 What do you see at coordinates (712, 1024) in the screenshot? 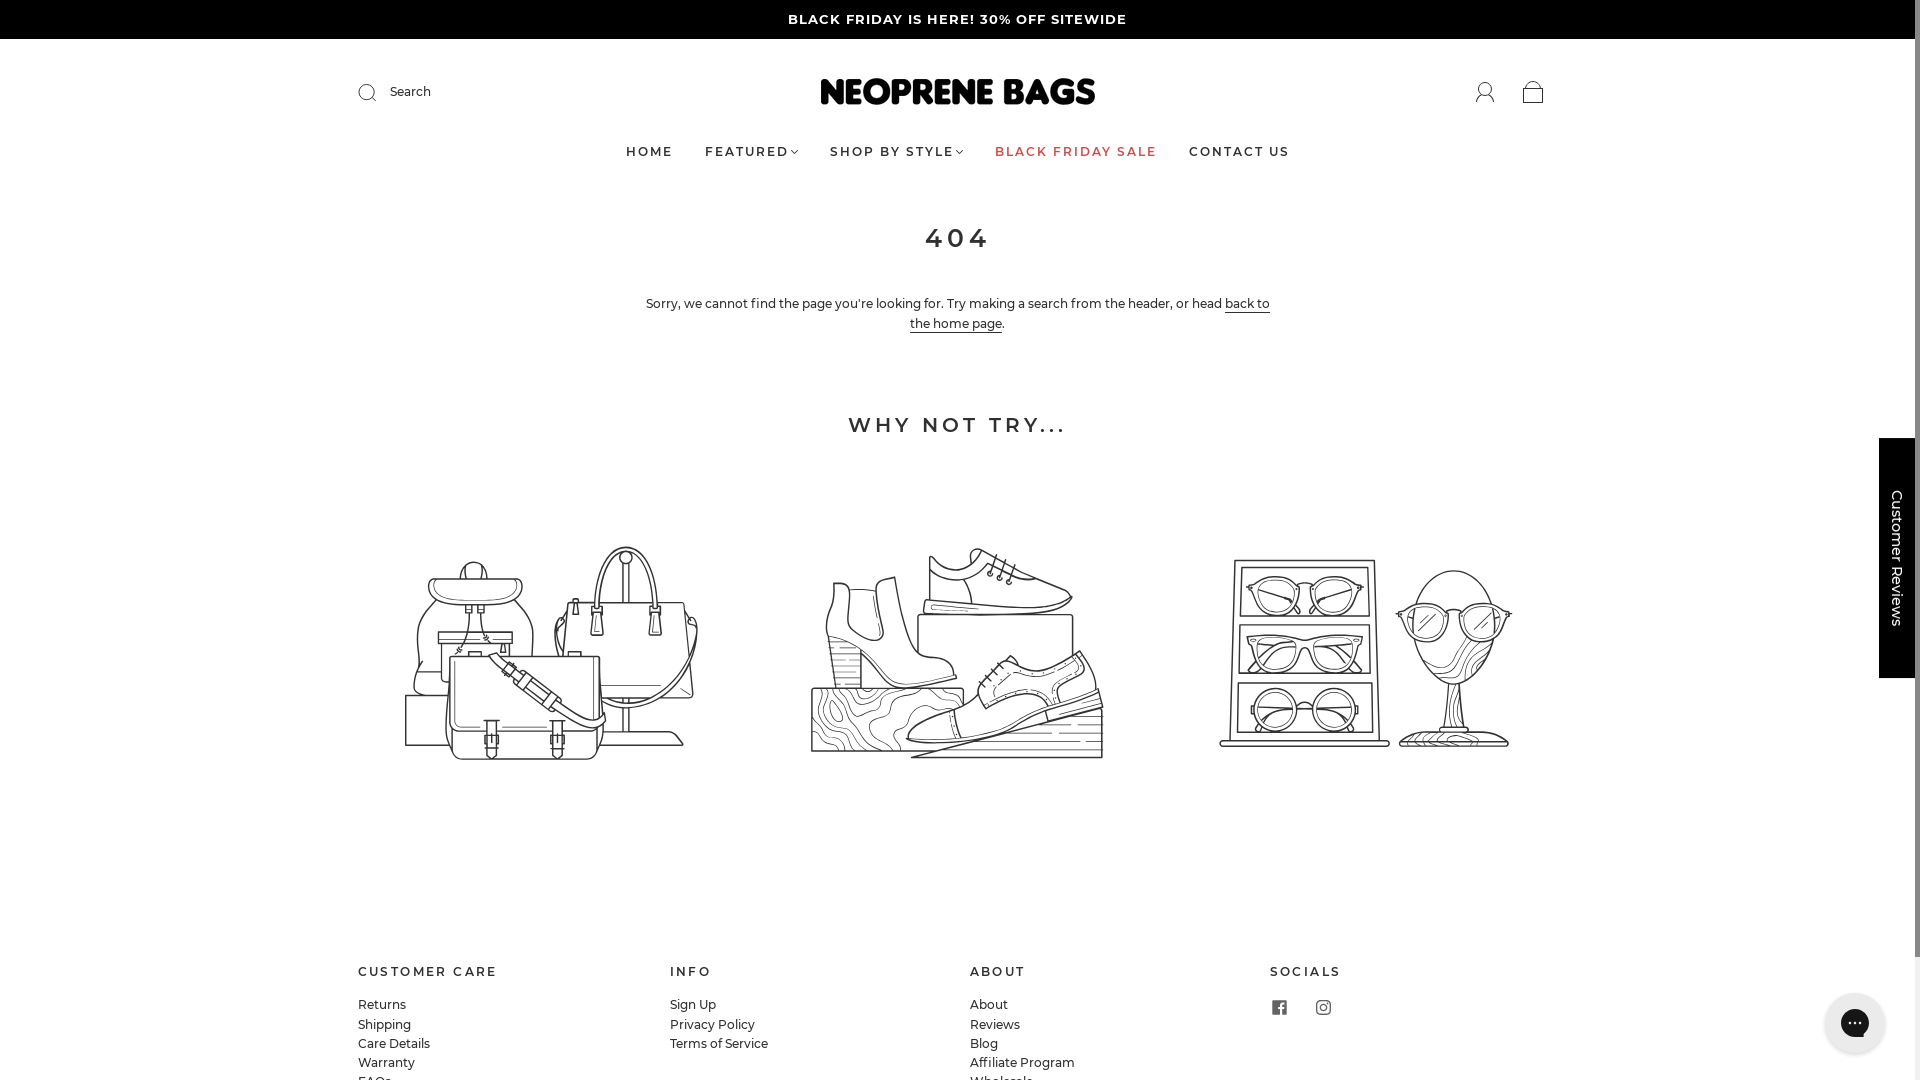
I see `Privacy Policy` at bounding box center [712, 1024].